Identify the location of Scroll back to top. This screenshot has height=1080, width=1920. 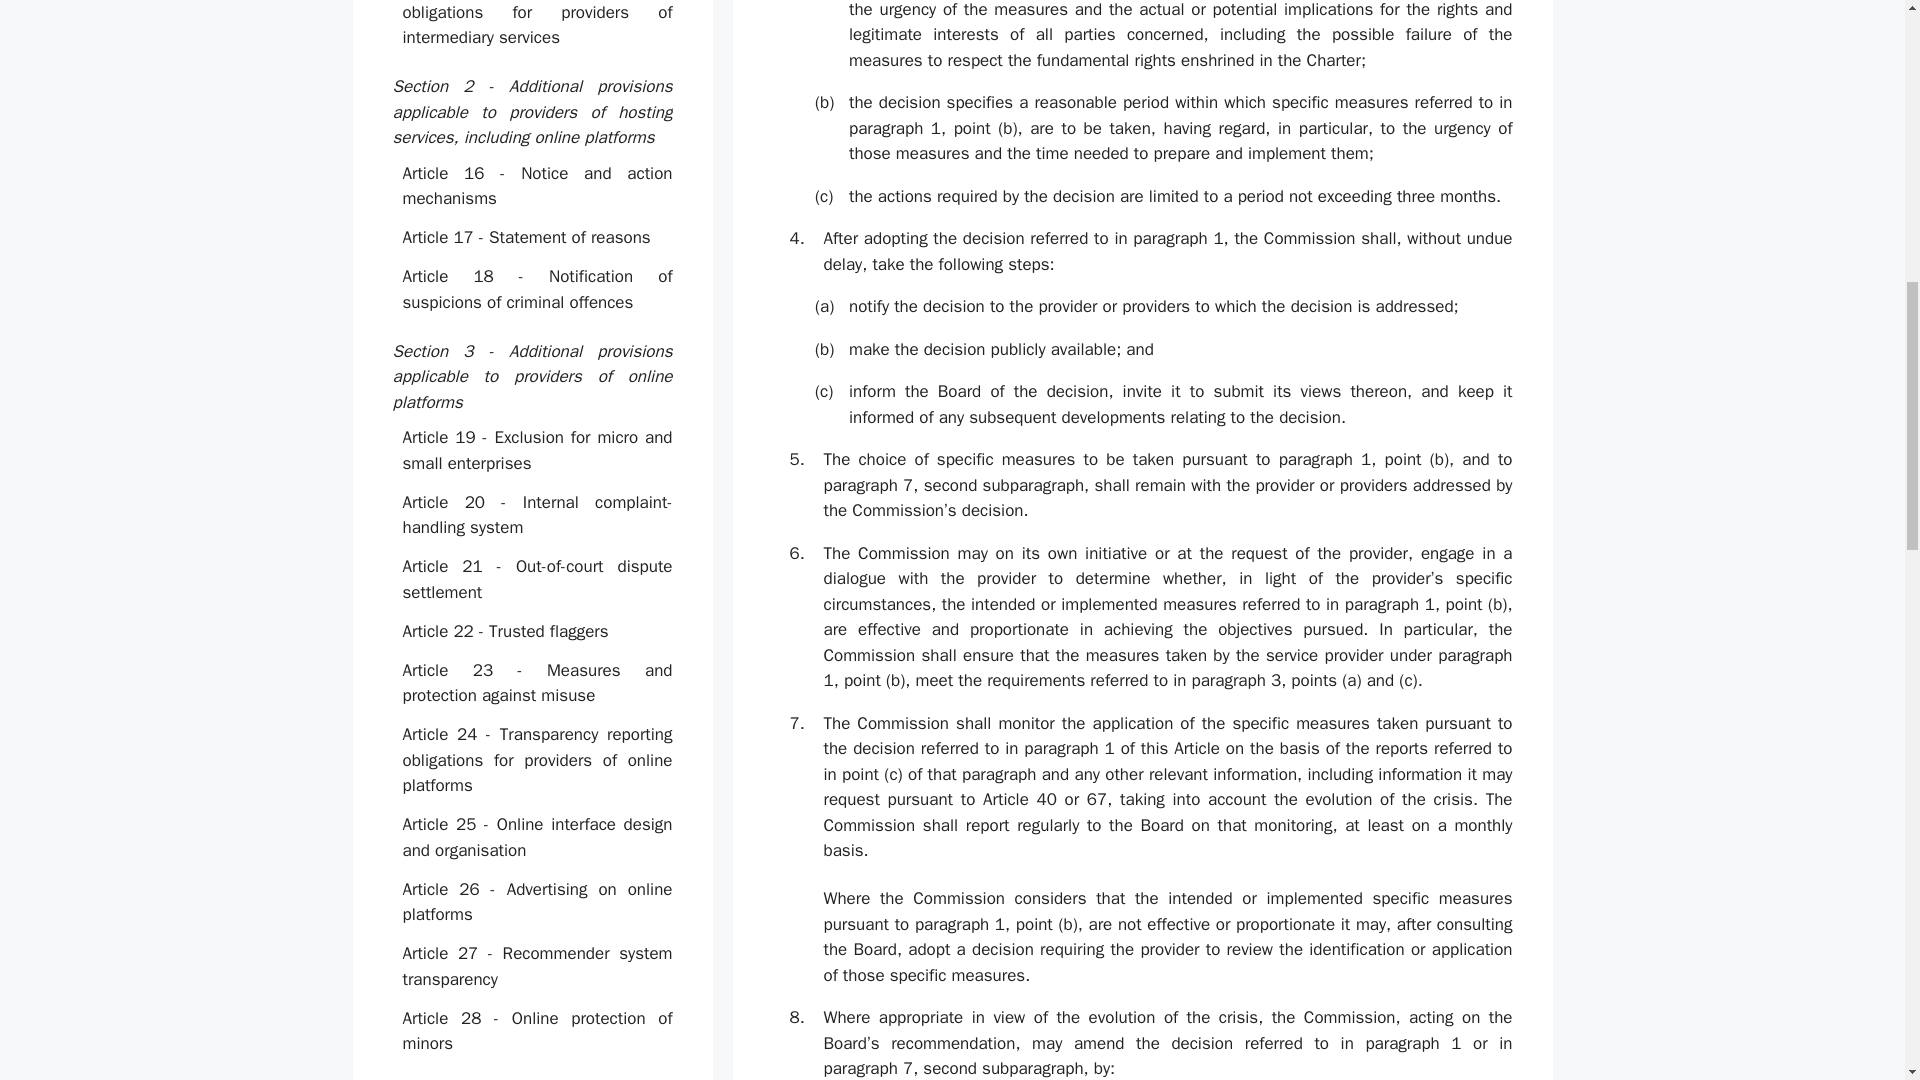
(1855, 949).